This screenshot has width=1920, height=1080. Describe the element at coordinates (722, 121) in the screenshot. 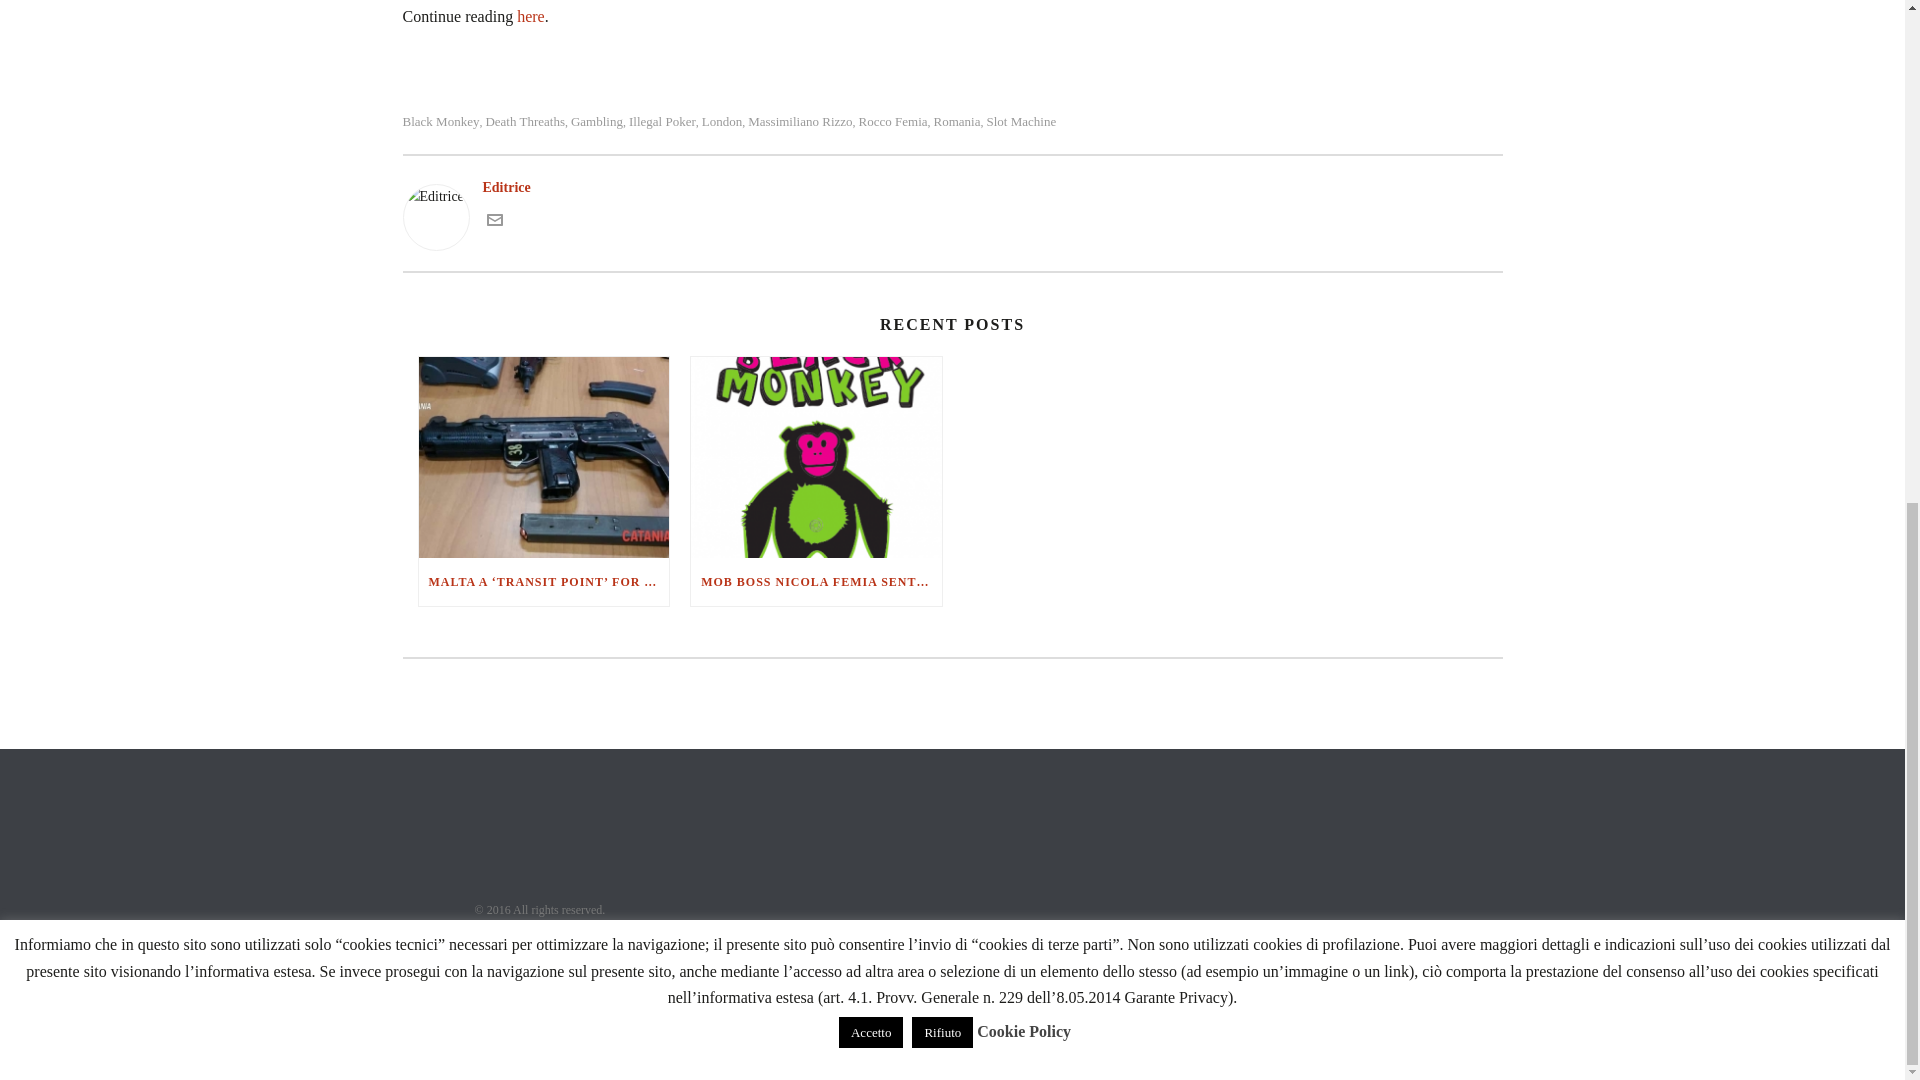

I see `London` at that location.